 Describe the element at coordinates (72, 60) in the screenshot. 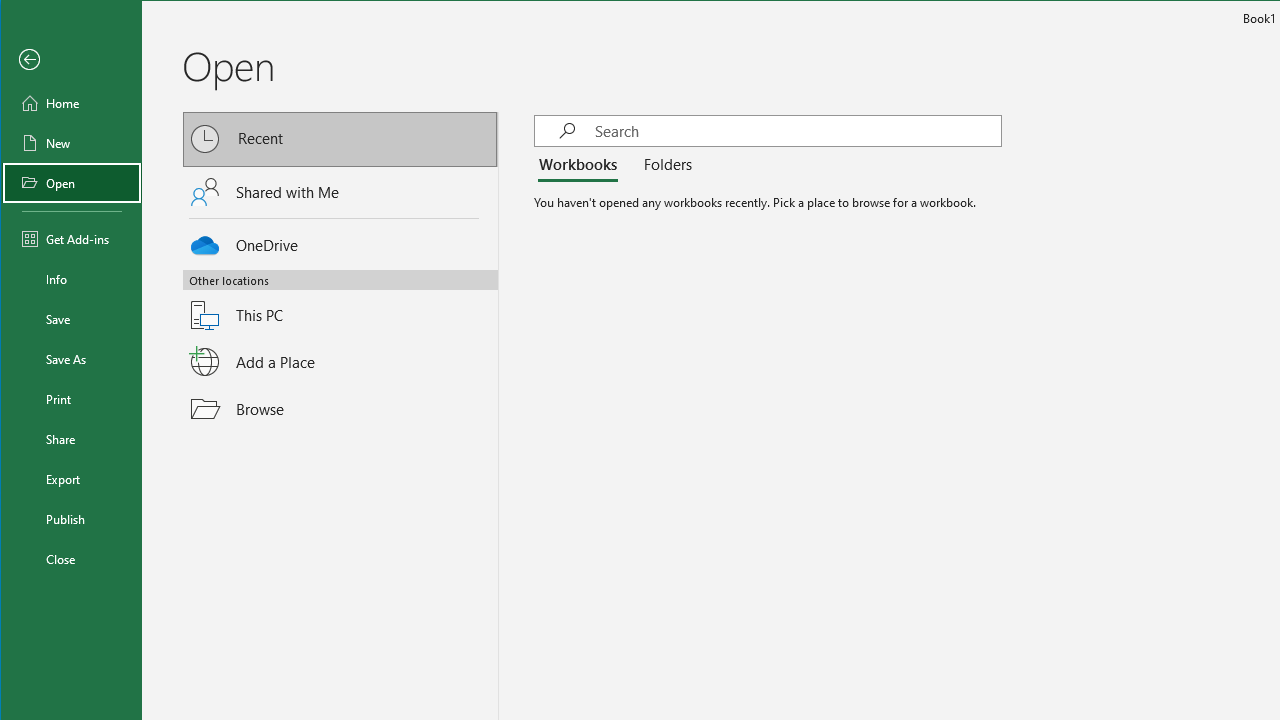

I see `Back` at that location.